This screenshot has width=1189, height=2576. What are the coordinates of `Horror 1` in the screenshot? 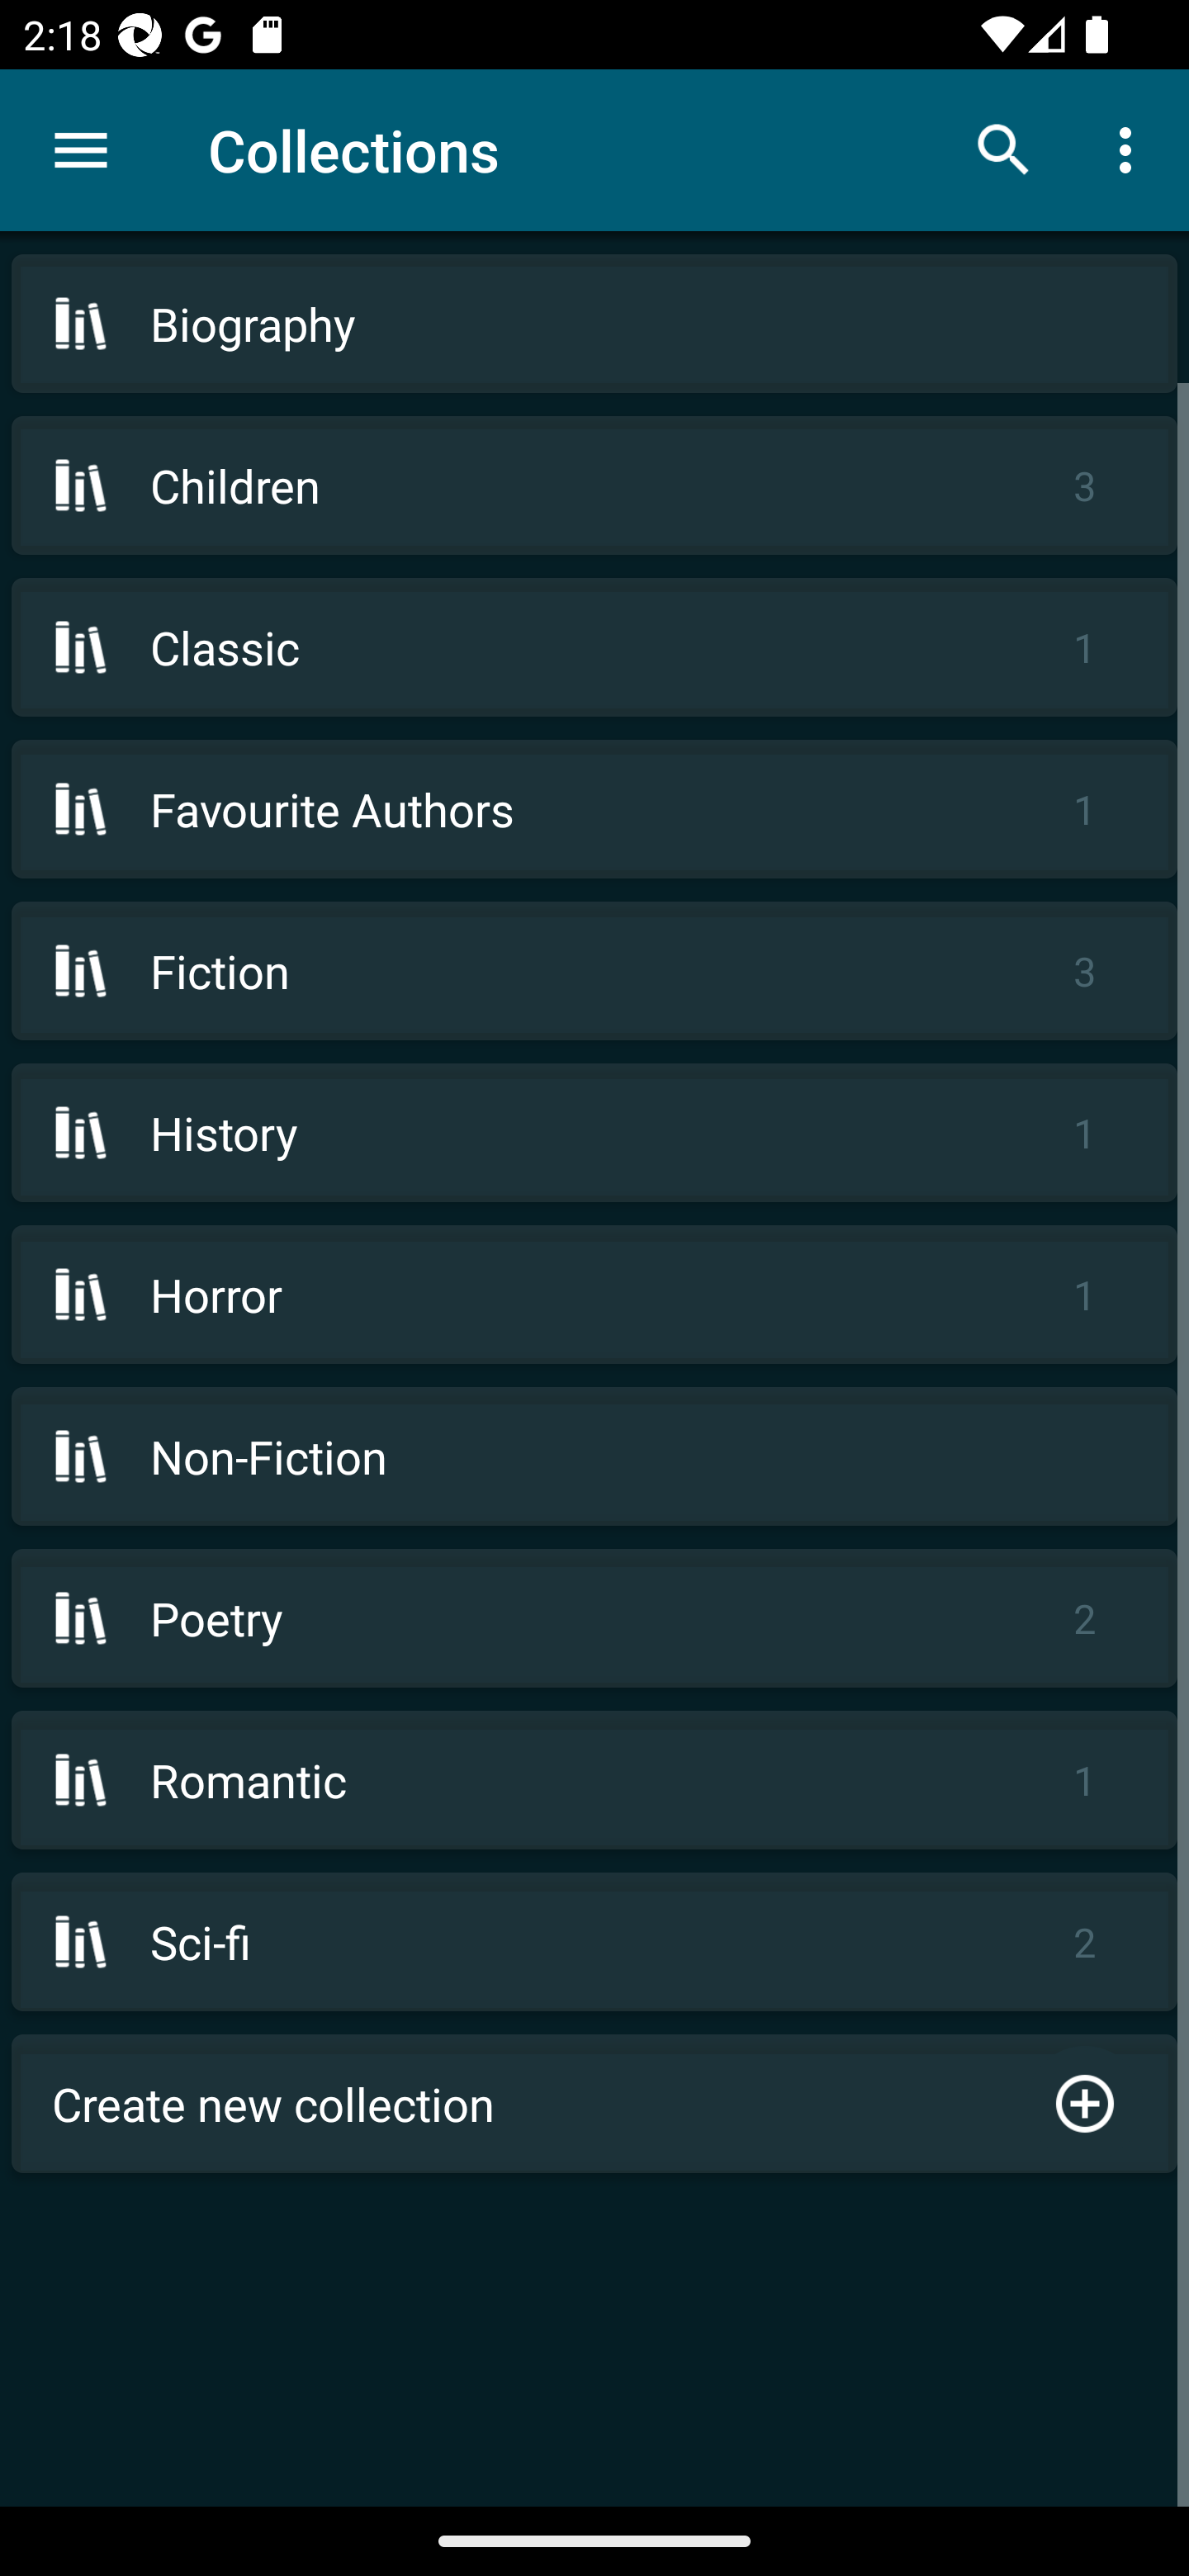 It's located at (594, 1295).